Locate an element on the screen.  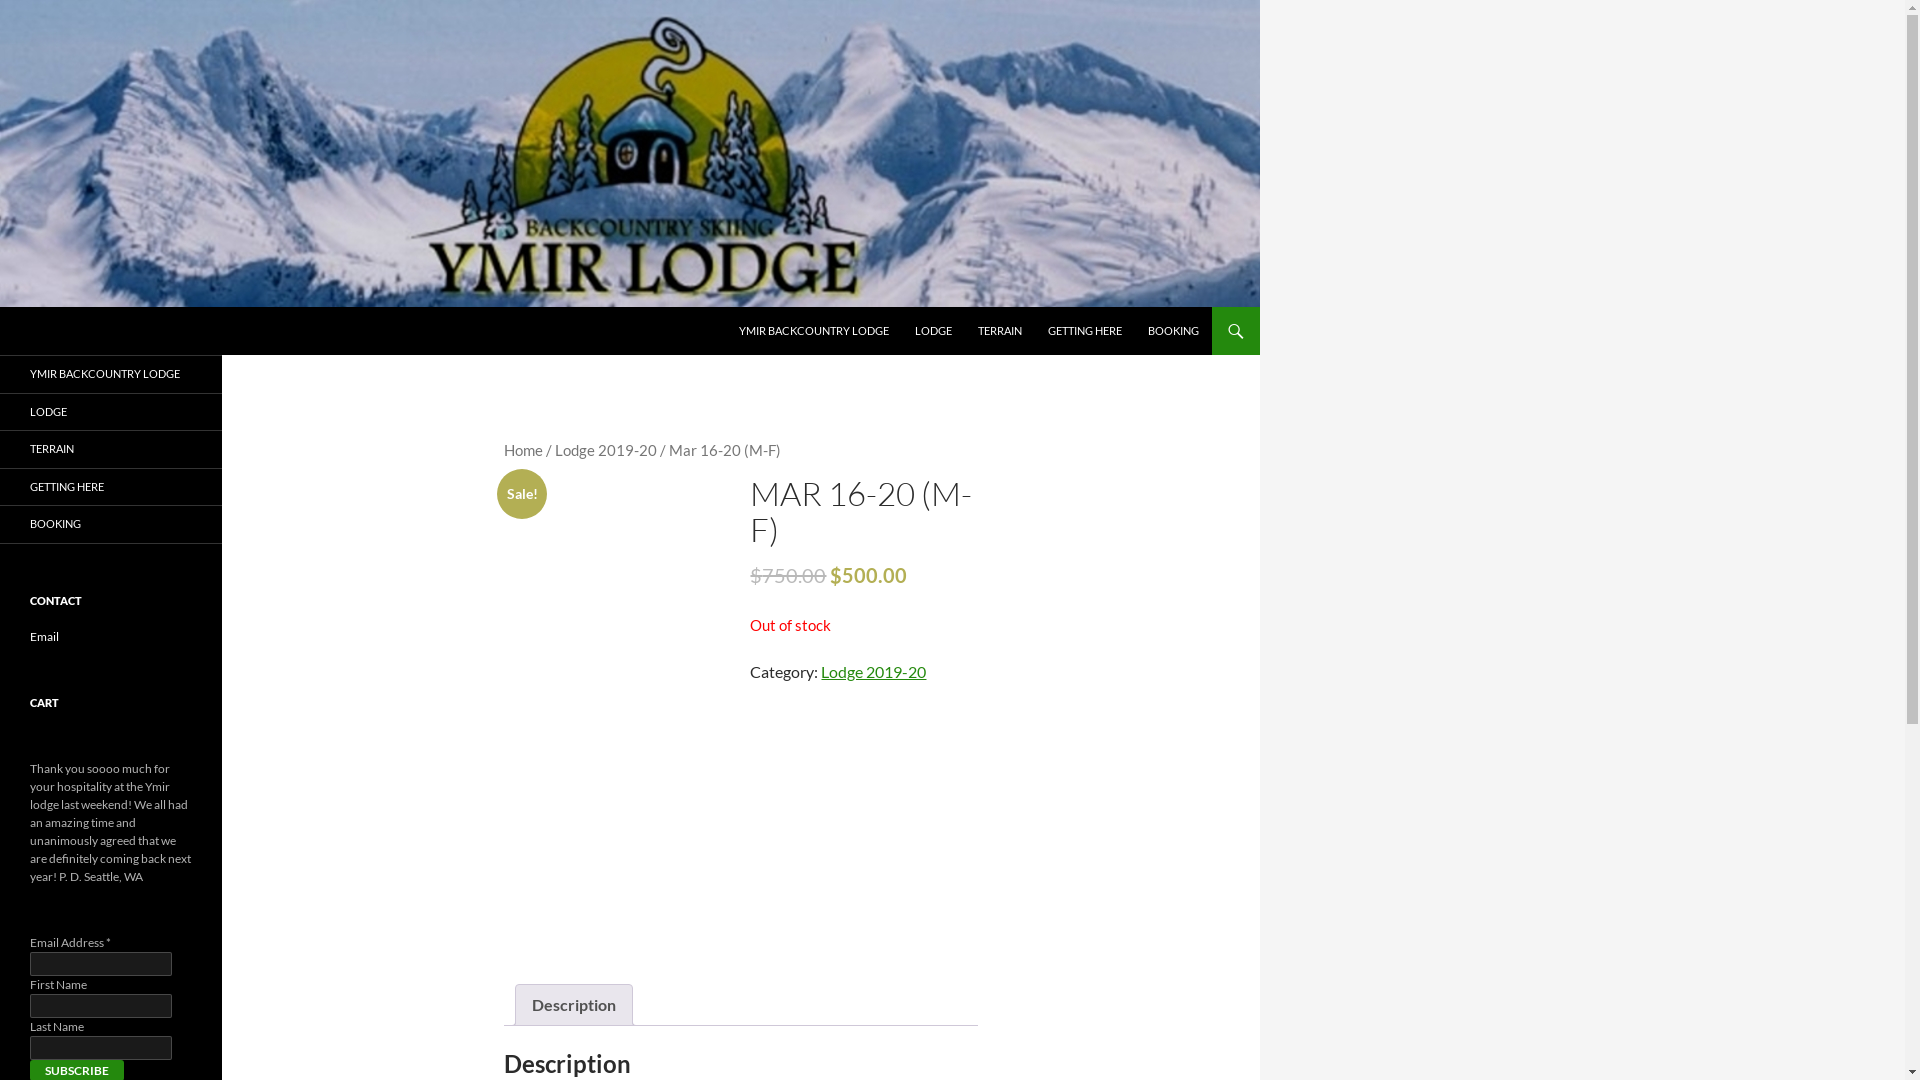
BOOKING is located at coordinates (111, 524).